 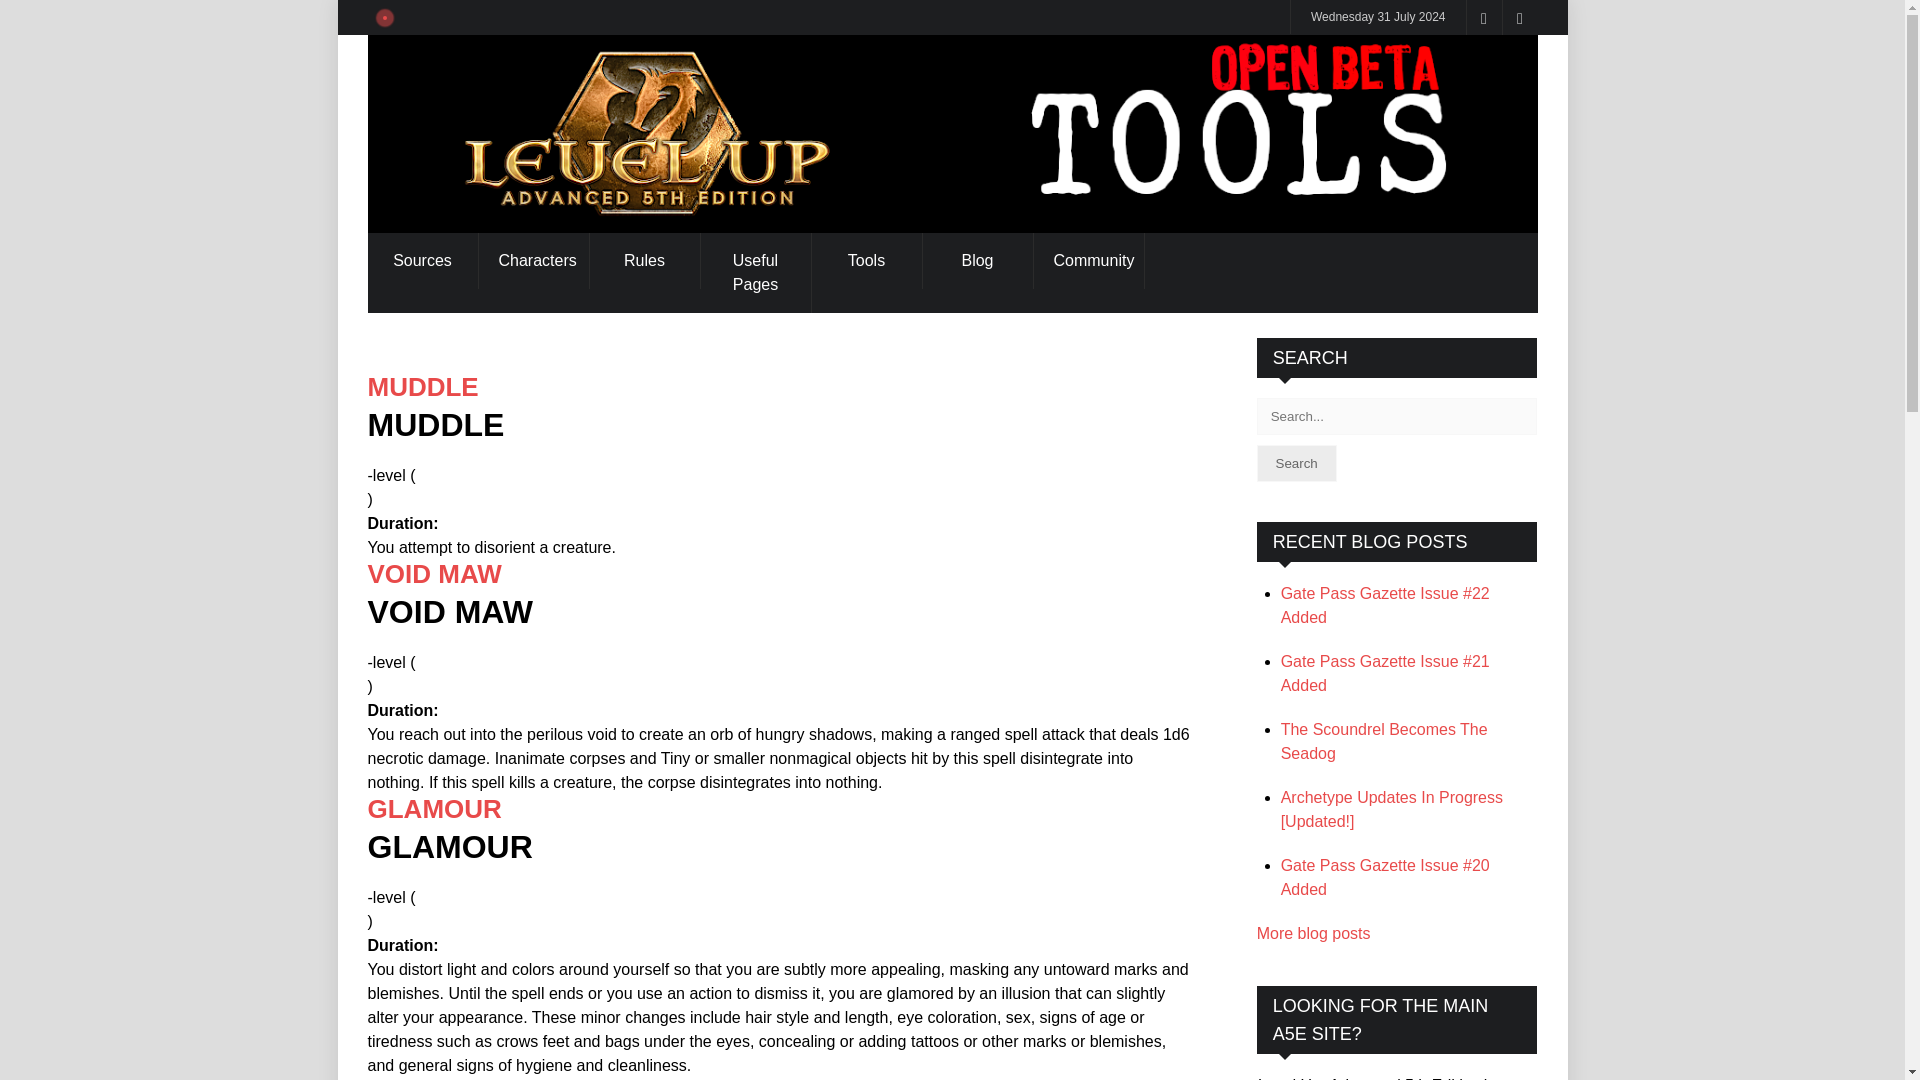 What do you see at coordinates (952, 134) in the screenshot?
I see `Level Up` at bounding box center [952, 134].